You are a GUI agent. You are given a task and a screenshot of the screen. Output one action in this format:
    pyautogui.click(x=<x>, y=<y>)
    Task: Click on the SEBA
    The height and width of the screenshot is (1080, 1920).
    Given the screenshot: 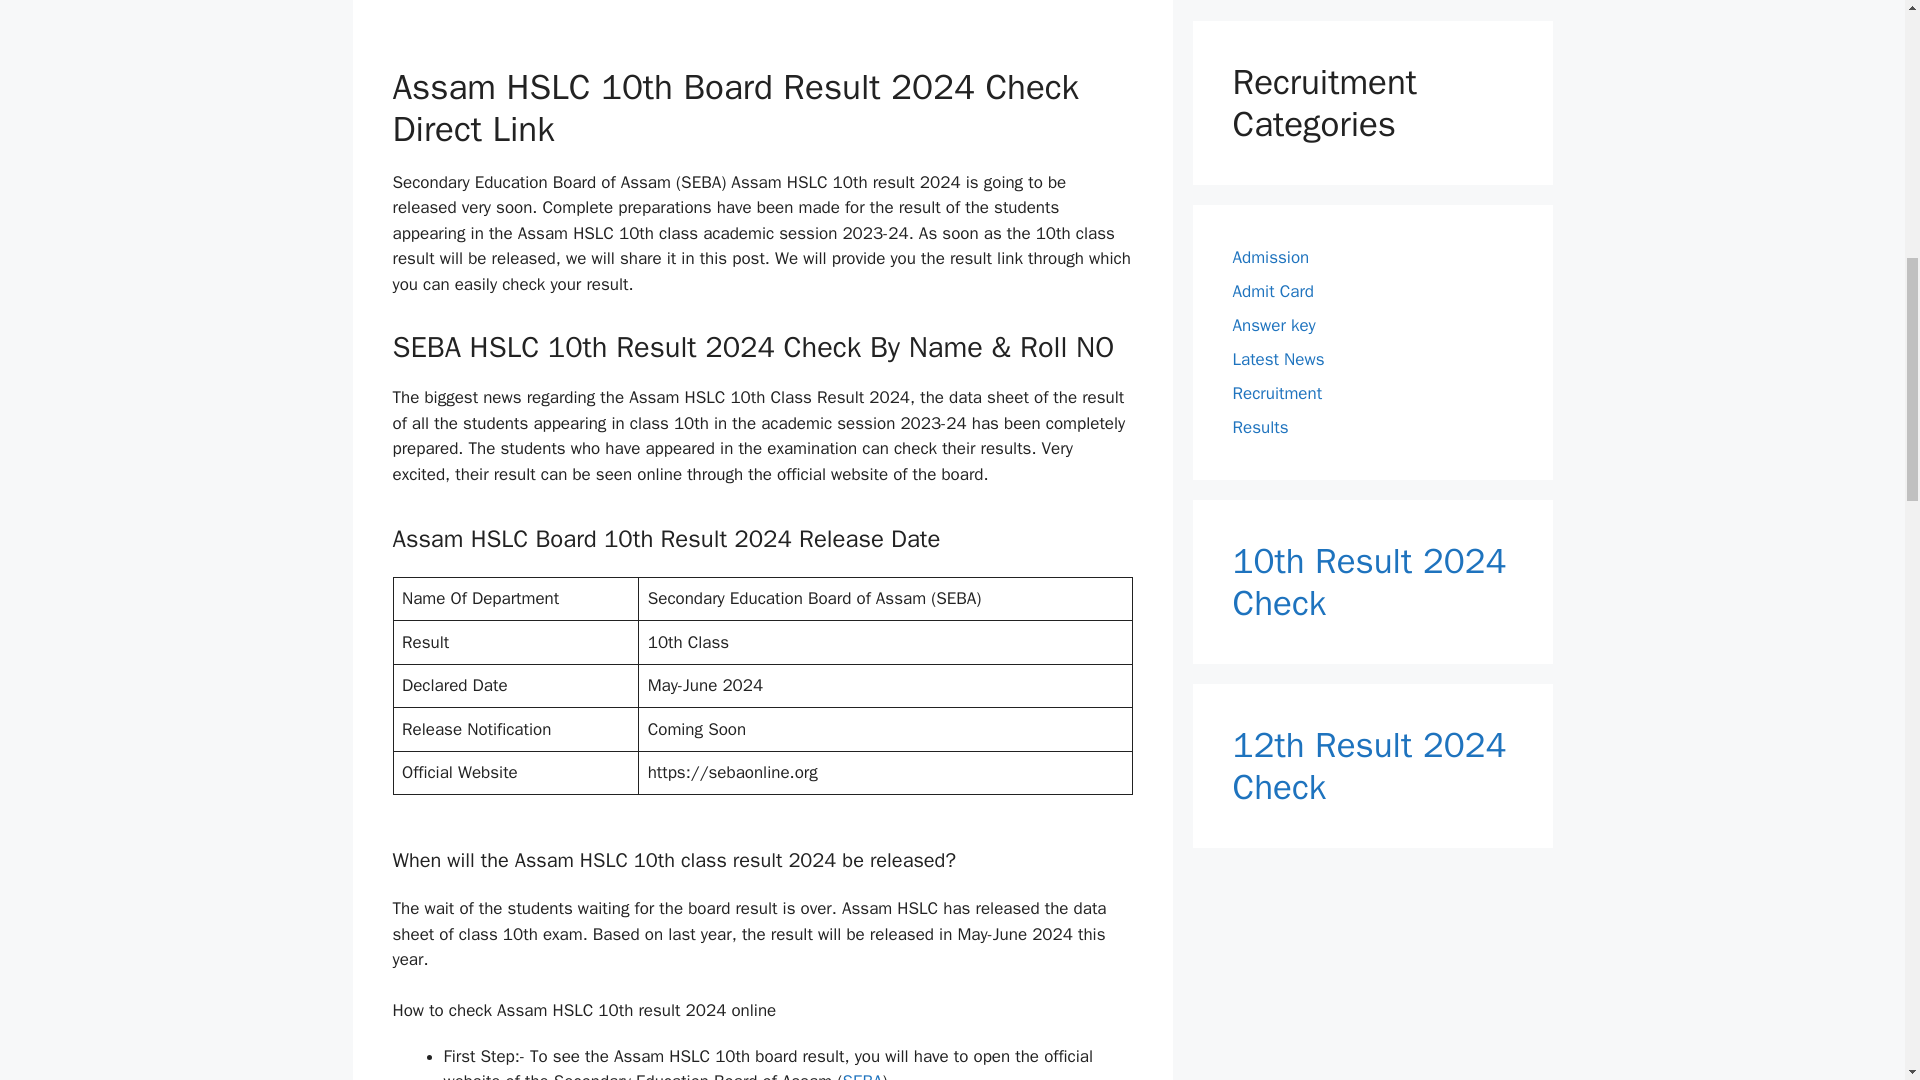 What is the action you would take?
    pyautogui.click(x=862, y=1076)
    